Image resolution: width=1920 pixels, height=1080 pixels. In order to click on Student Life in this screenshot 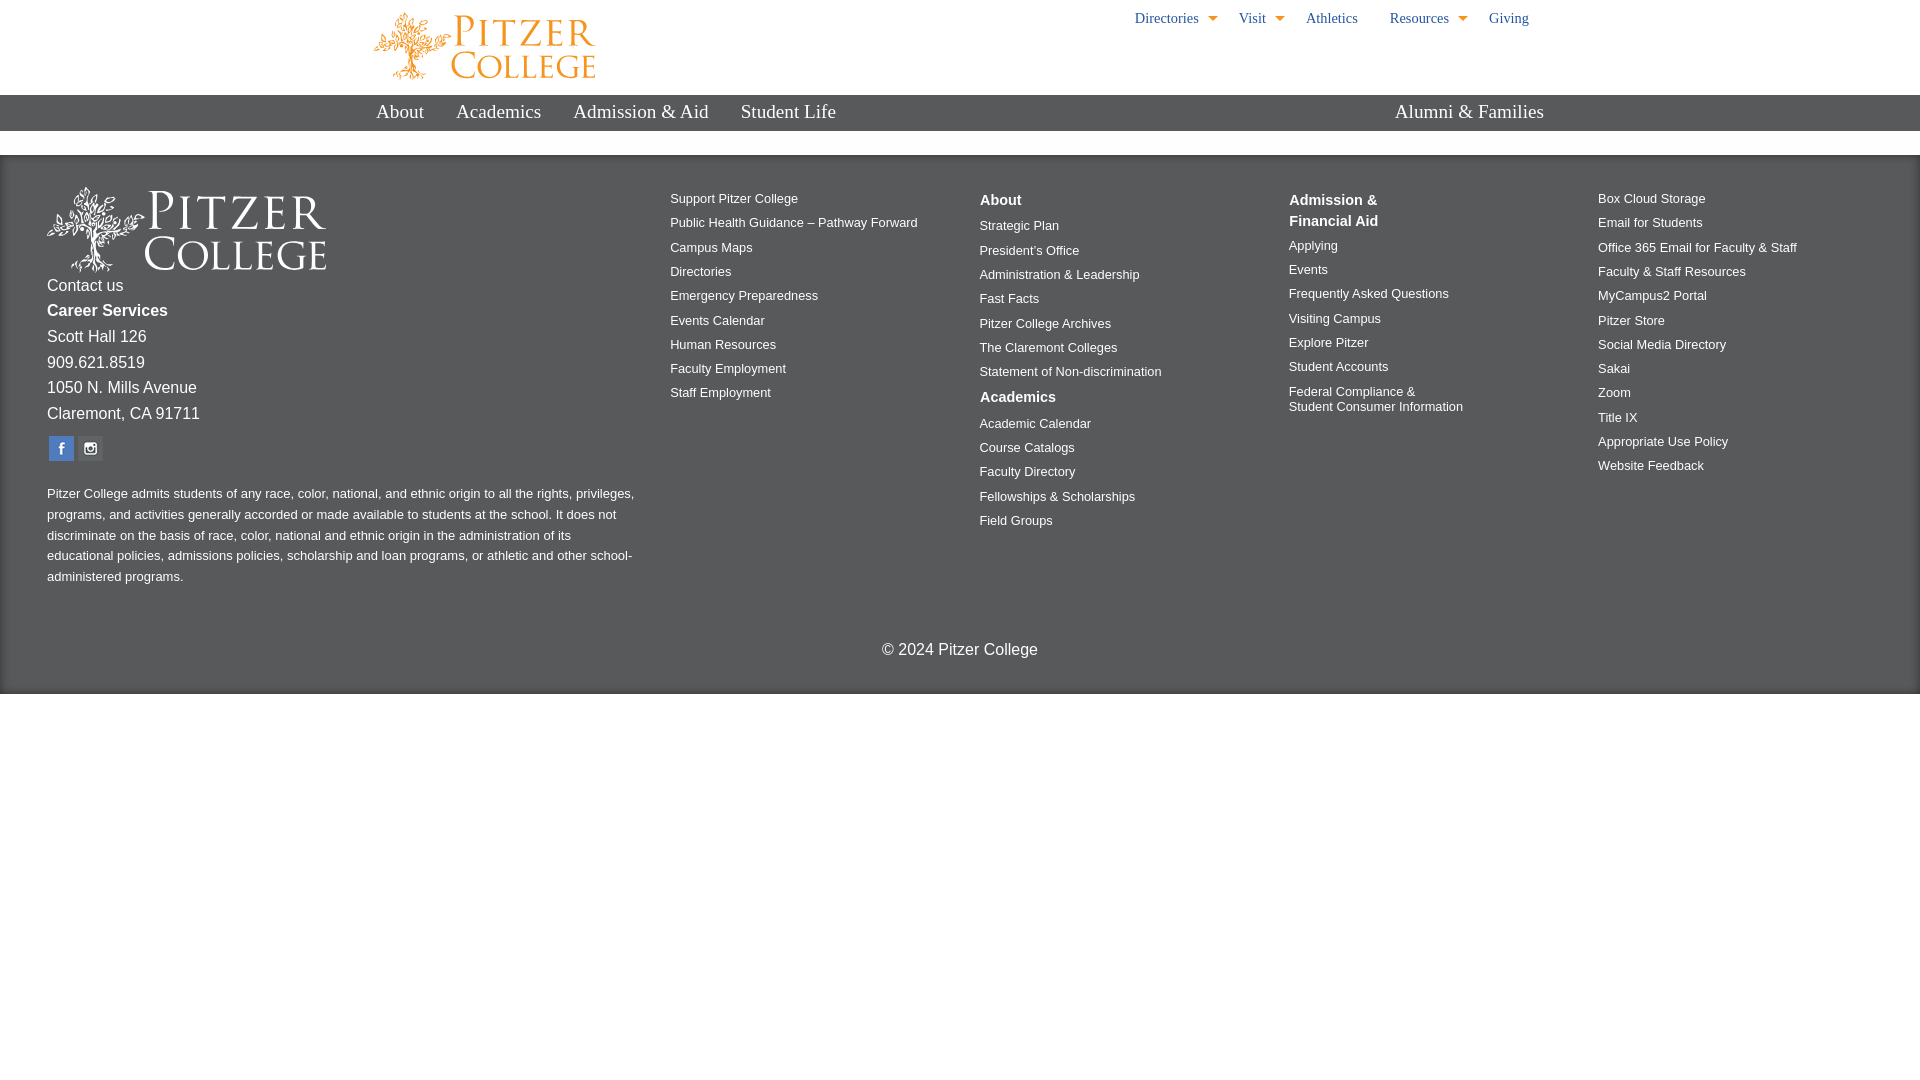, I will do `click(788, 112)`.